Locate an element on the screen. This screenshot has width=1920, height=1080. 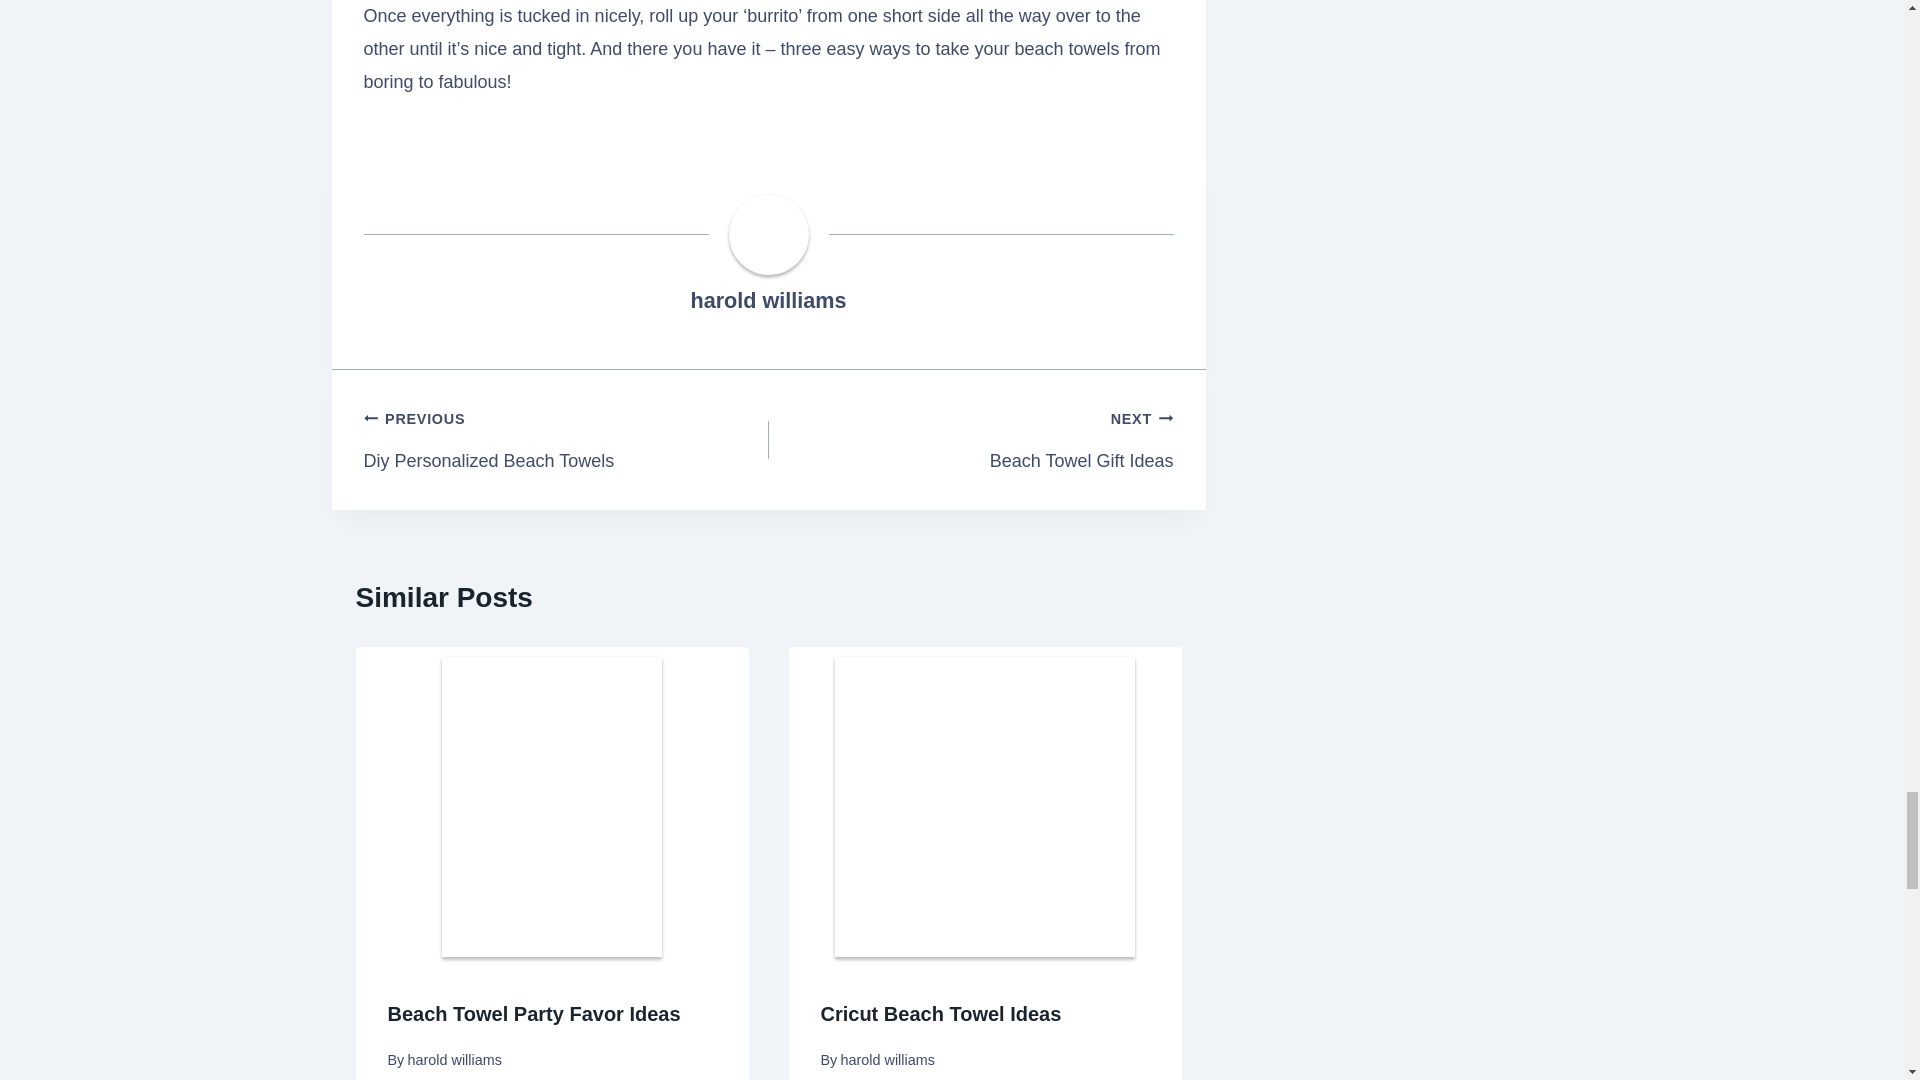
harold williams is located at coordinates (768, 300).